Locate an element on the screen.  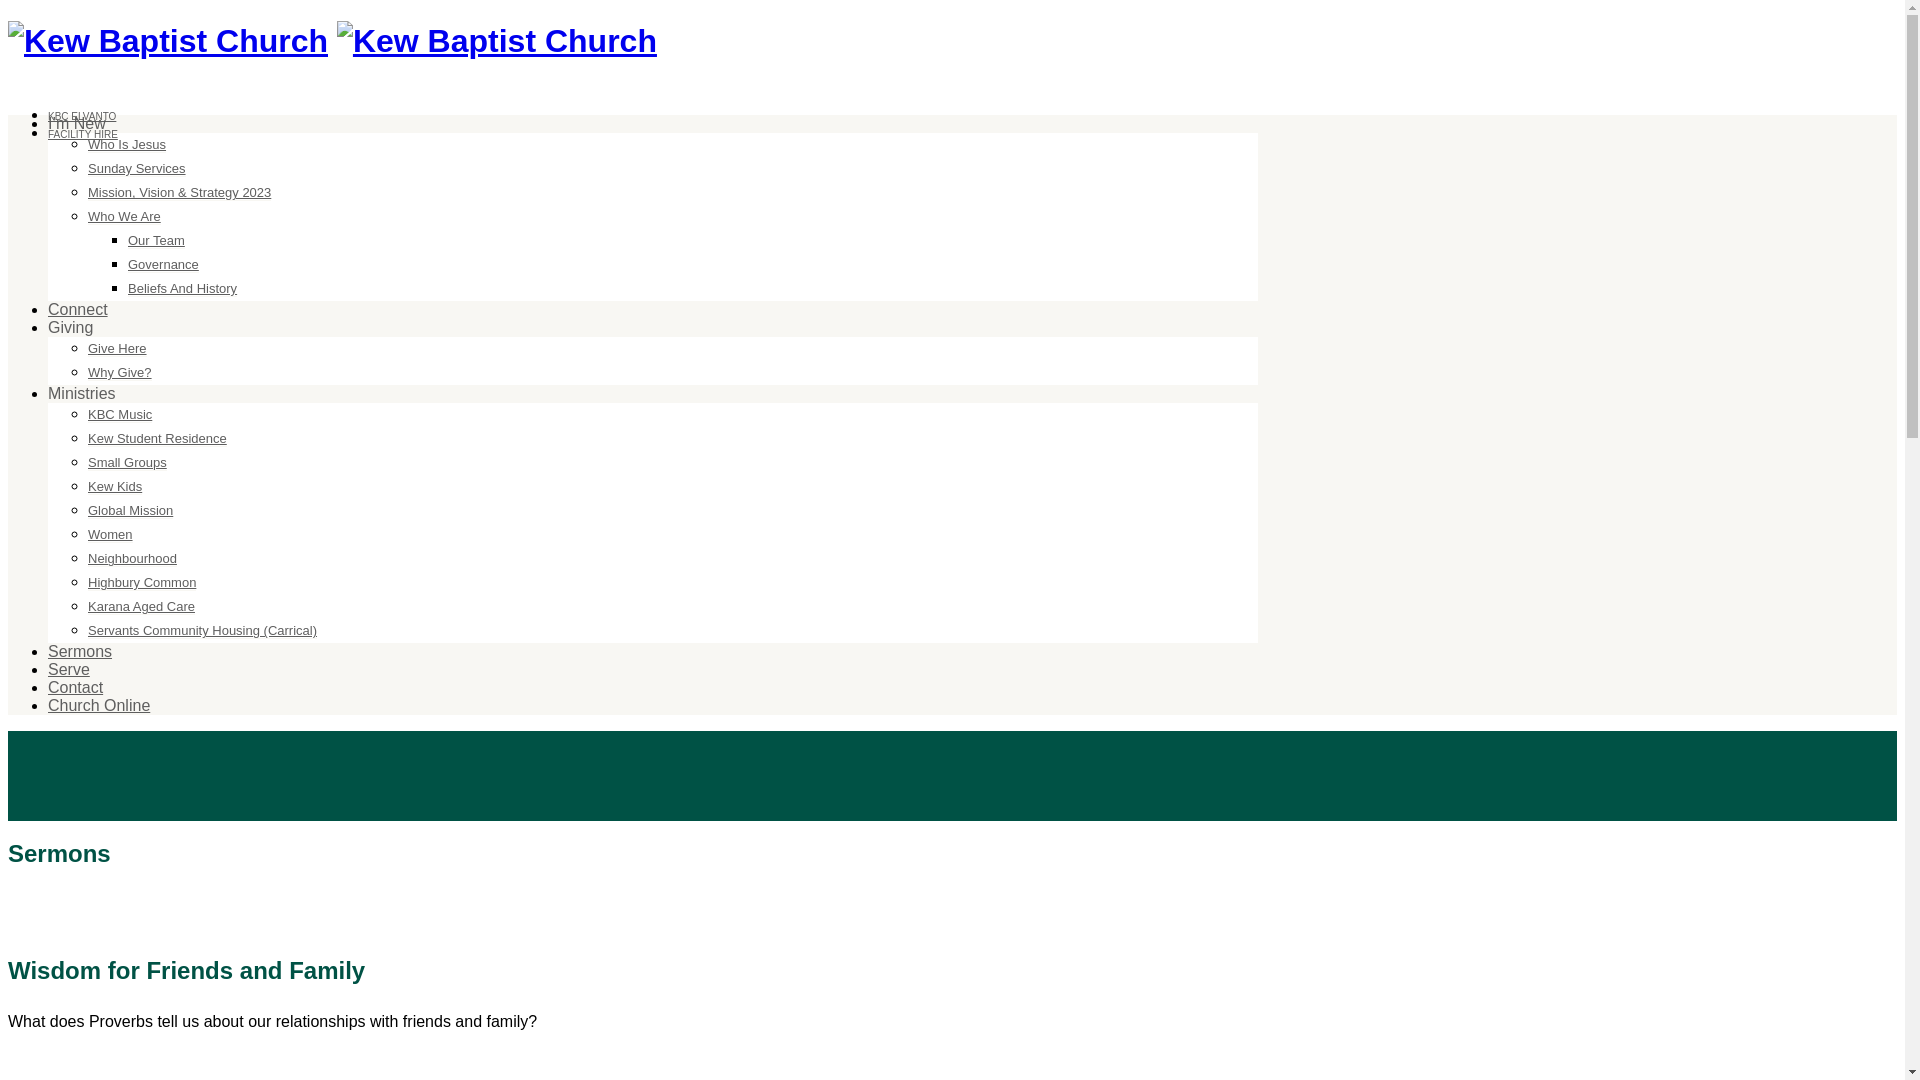
Servants Community Housing (Carrical) is located at coordinates (202, 631).